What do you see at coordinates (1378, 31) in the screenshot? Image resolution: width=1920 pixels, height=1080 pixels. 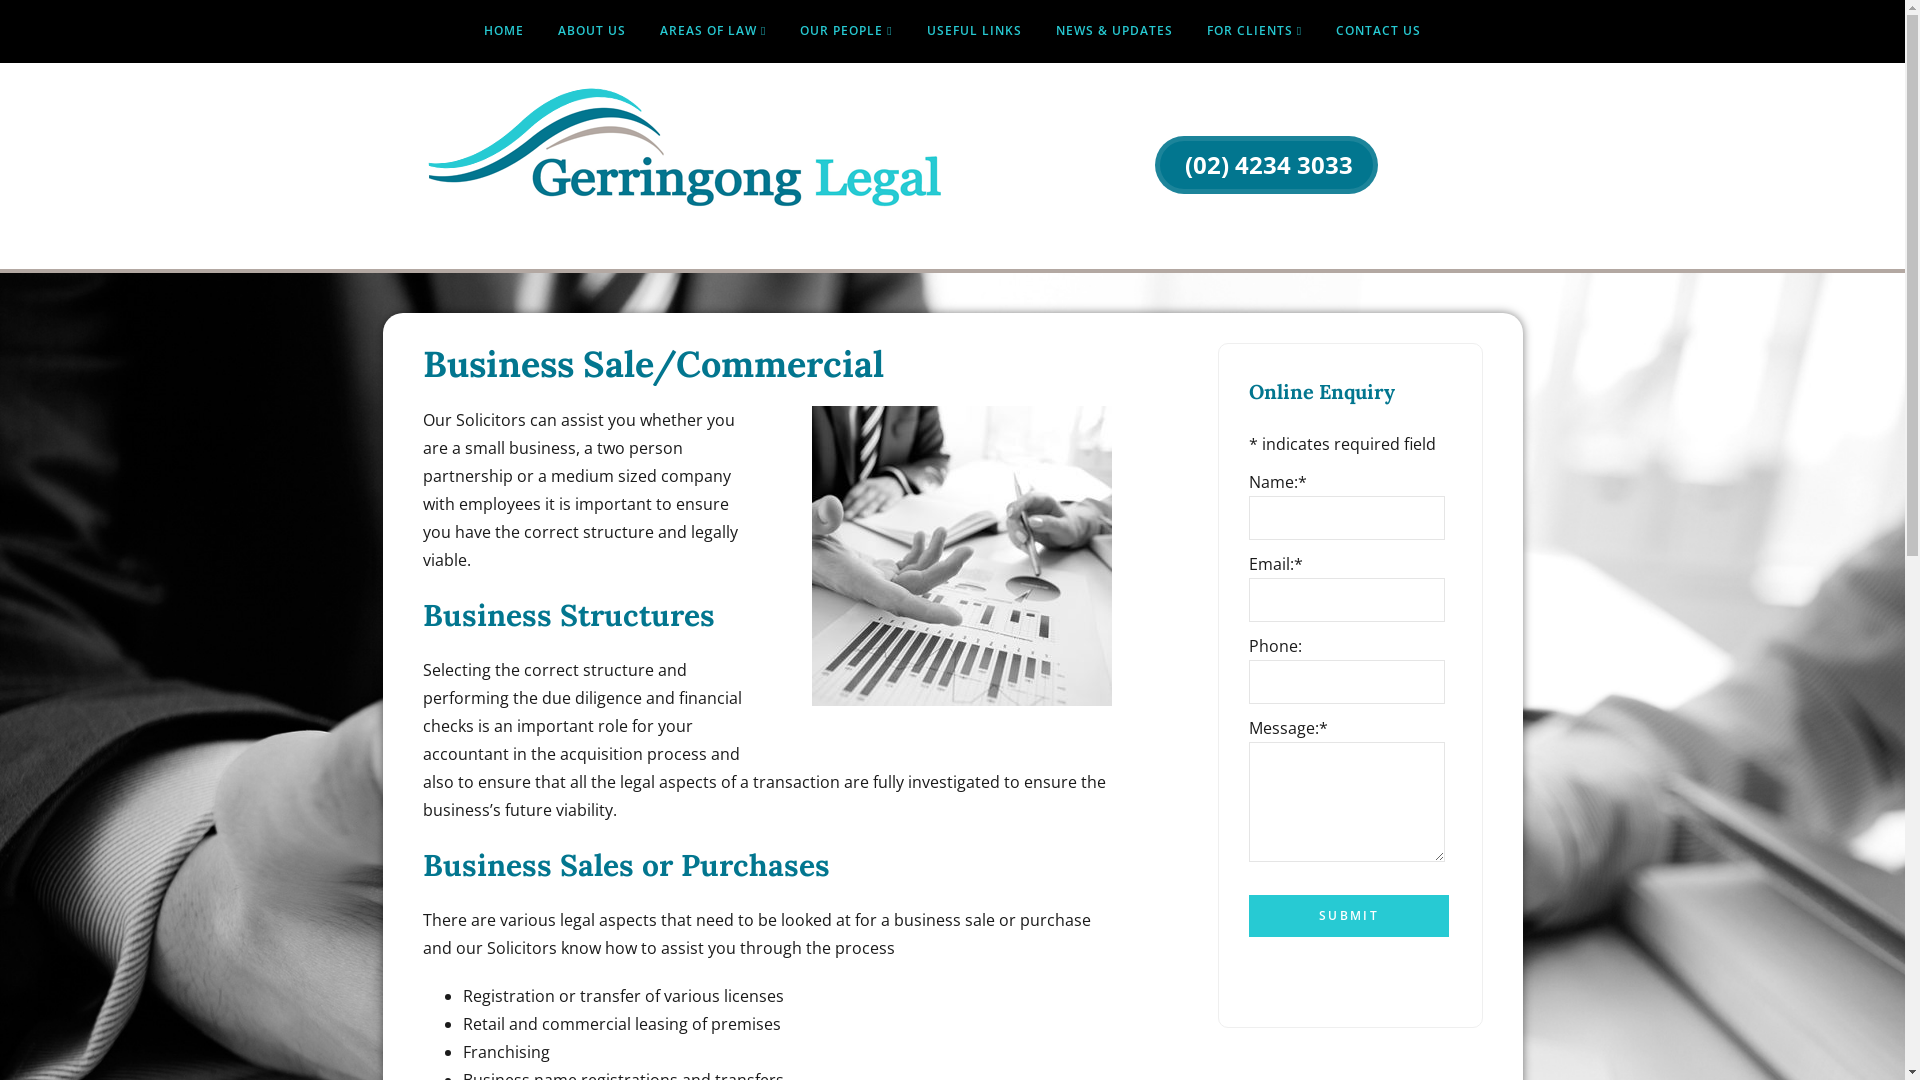 I see `CONTACT US` at bounding box center [1378, 31].